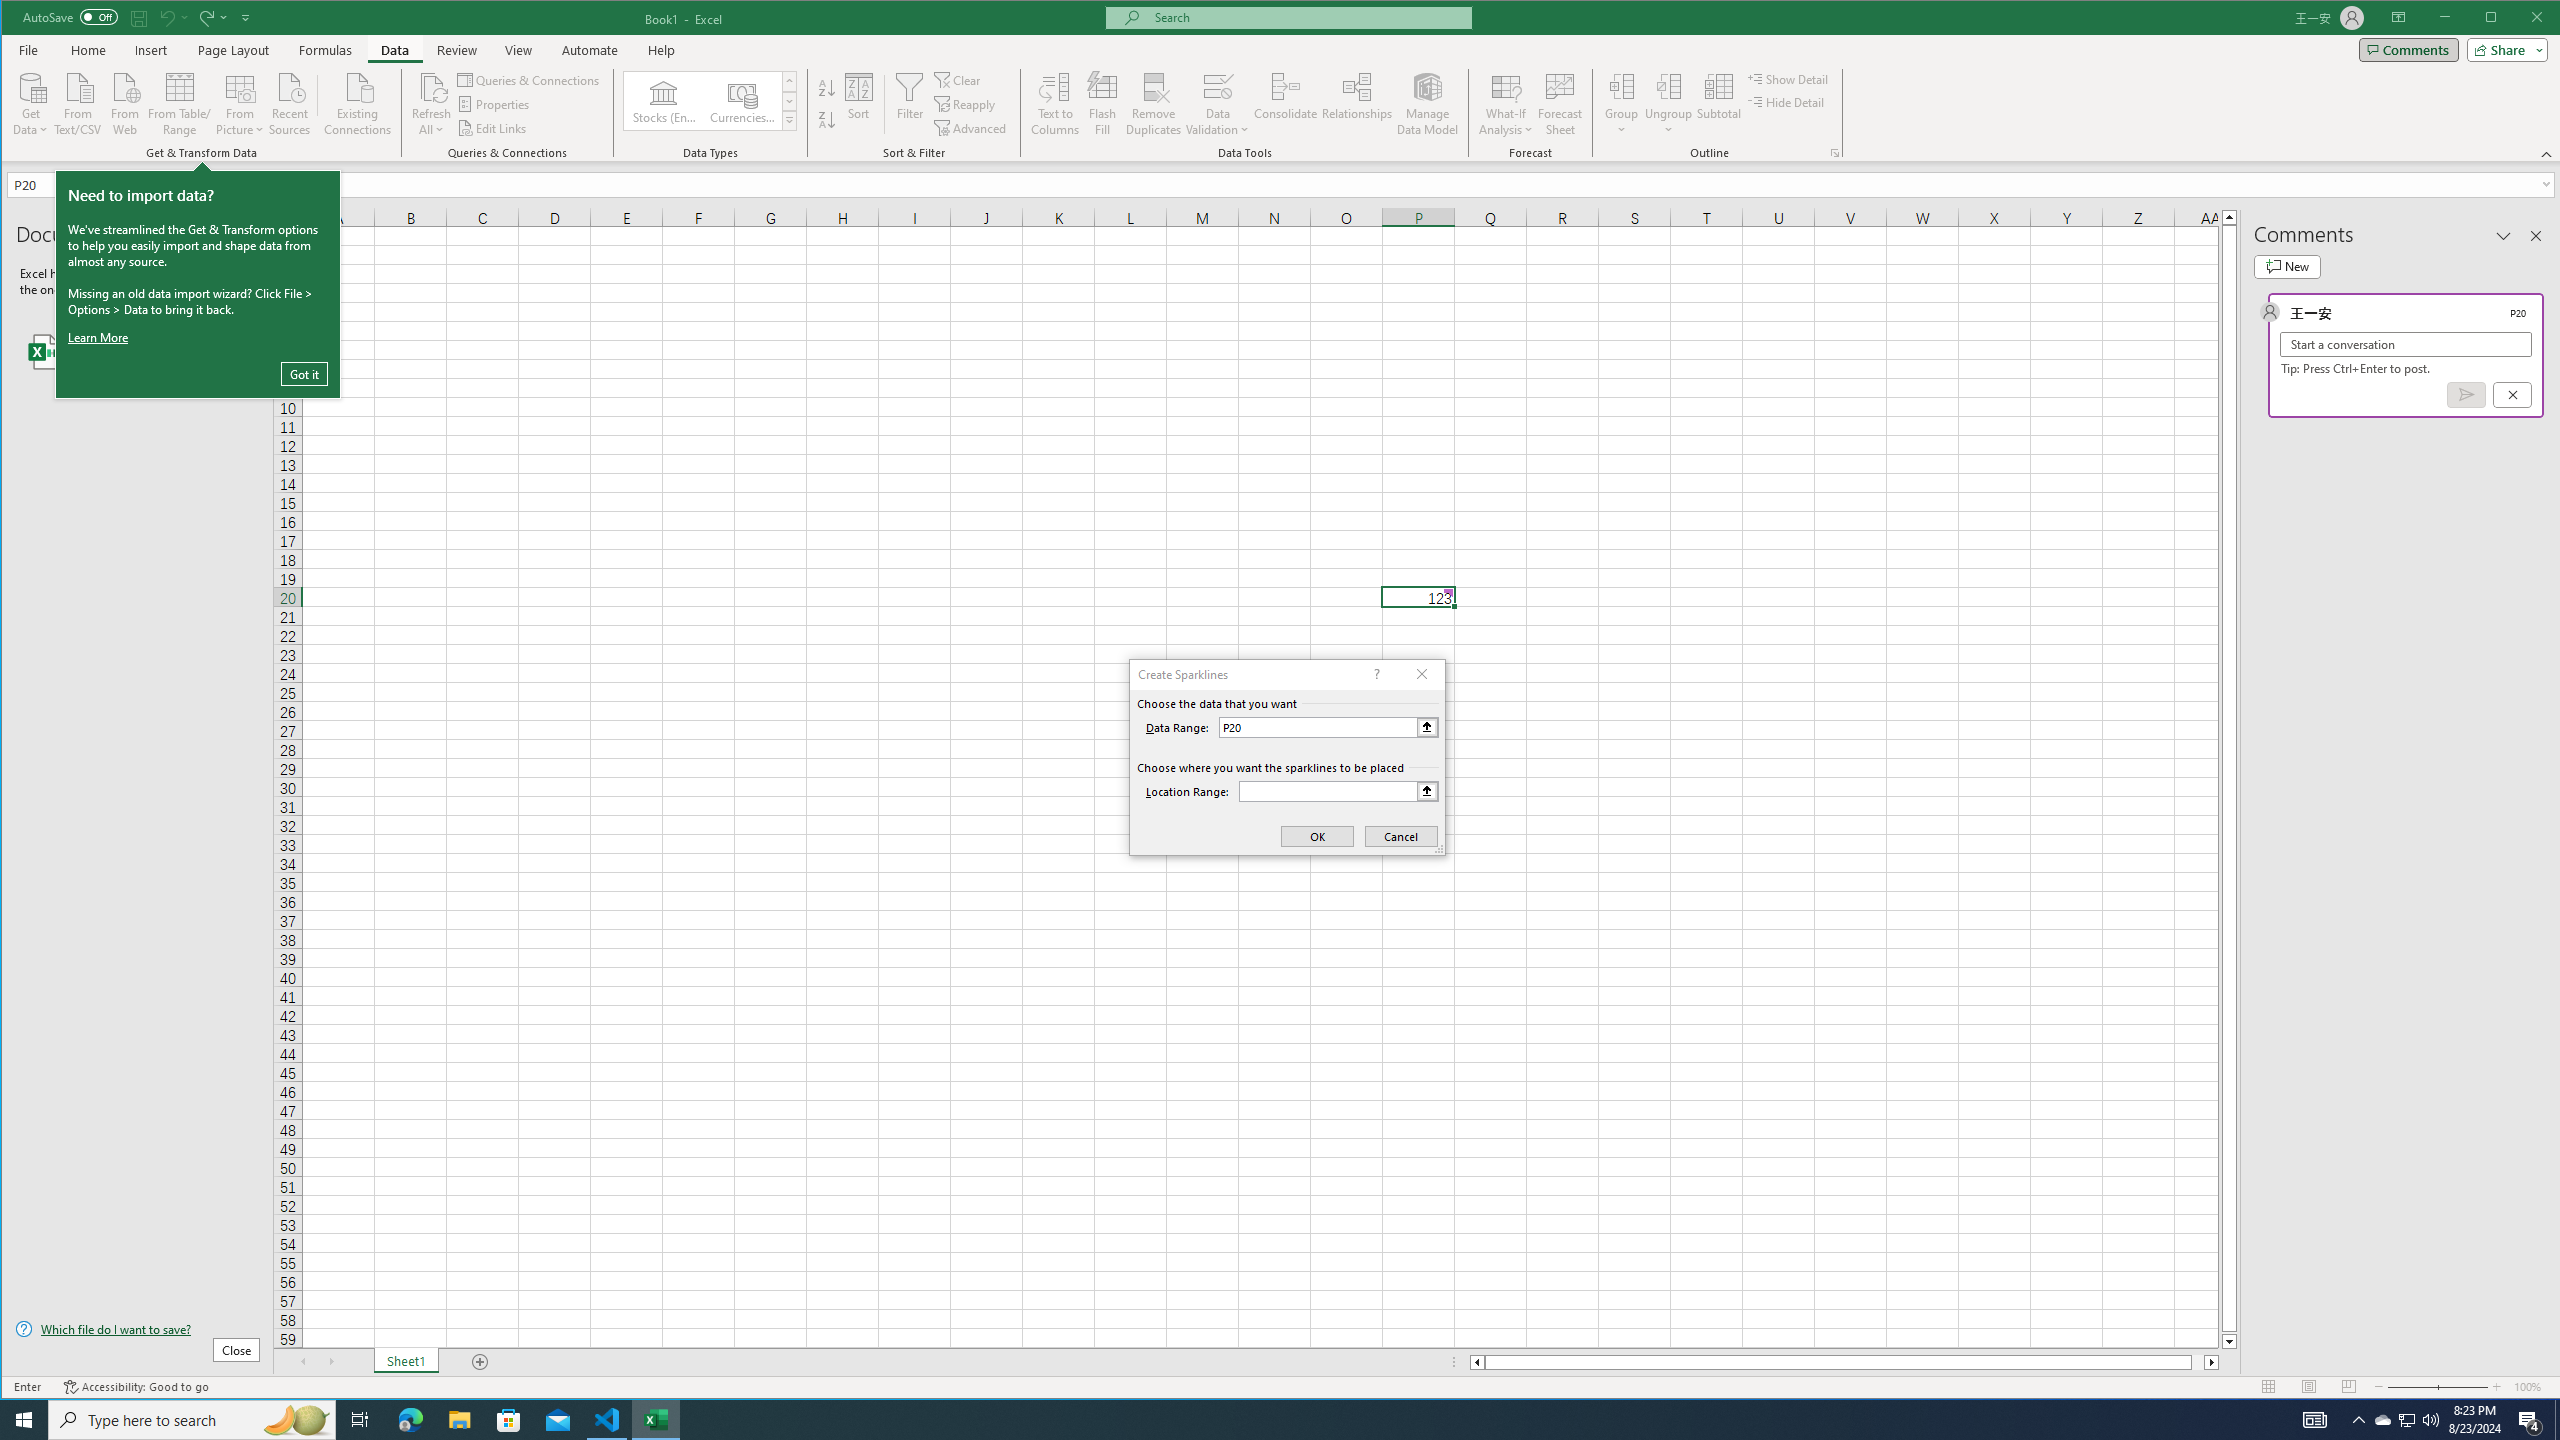  Describe the element at coordinates (2536, 236) in the screenshot. I see `Close pane` at that location.